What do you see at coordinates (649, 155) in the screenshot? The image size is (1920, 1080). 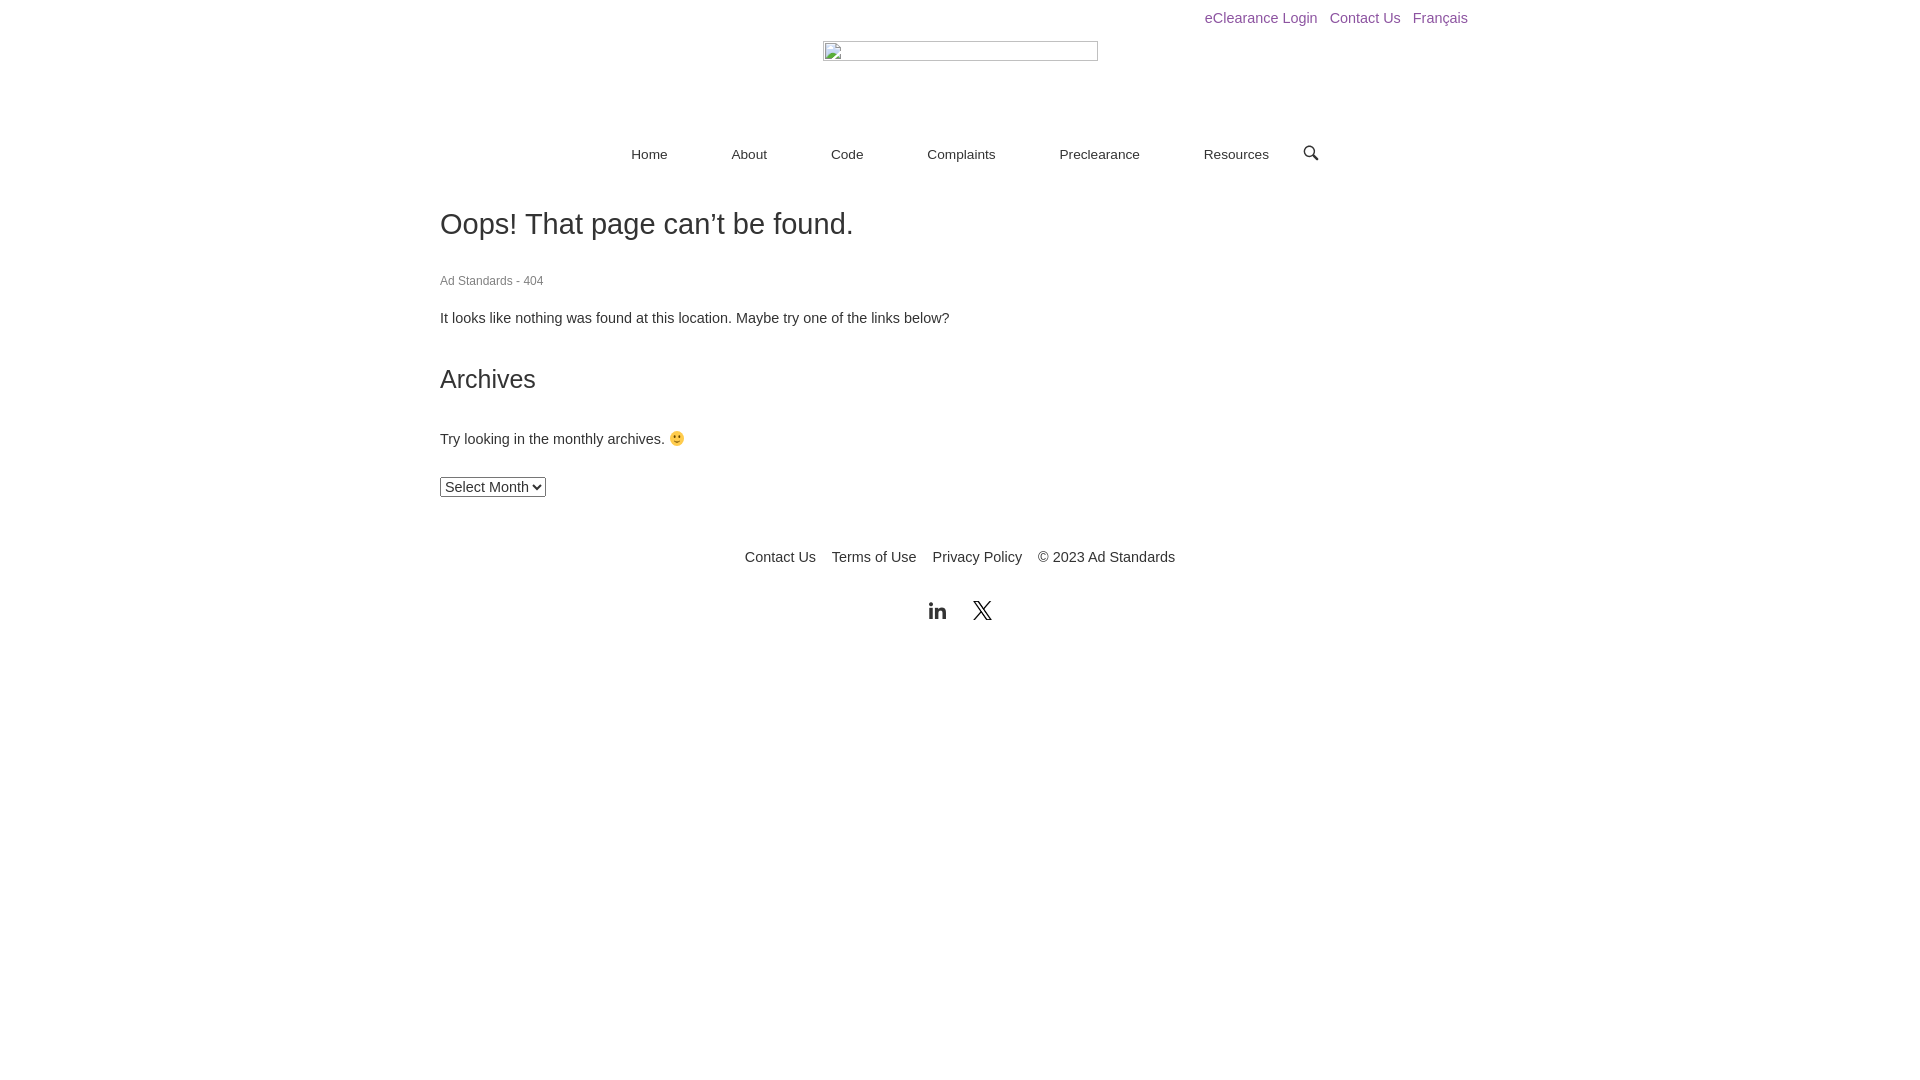 I see `Home` at bounding box center [649, 155].